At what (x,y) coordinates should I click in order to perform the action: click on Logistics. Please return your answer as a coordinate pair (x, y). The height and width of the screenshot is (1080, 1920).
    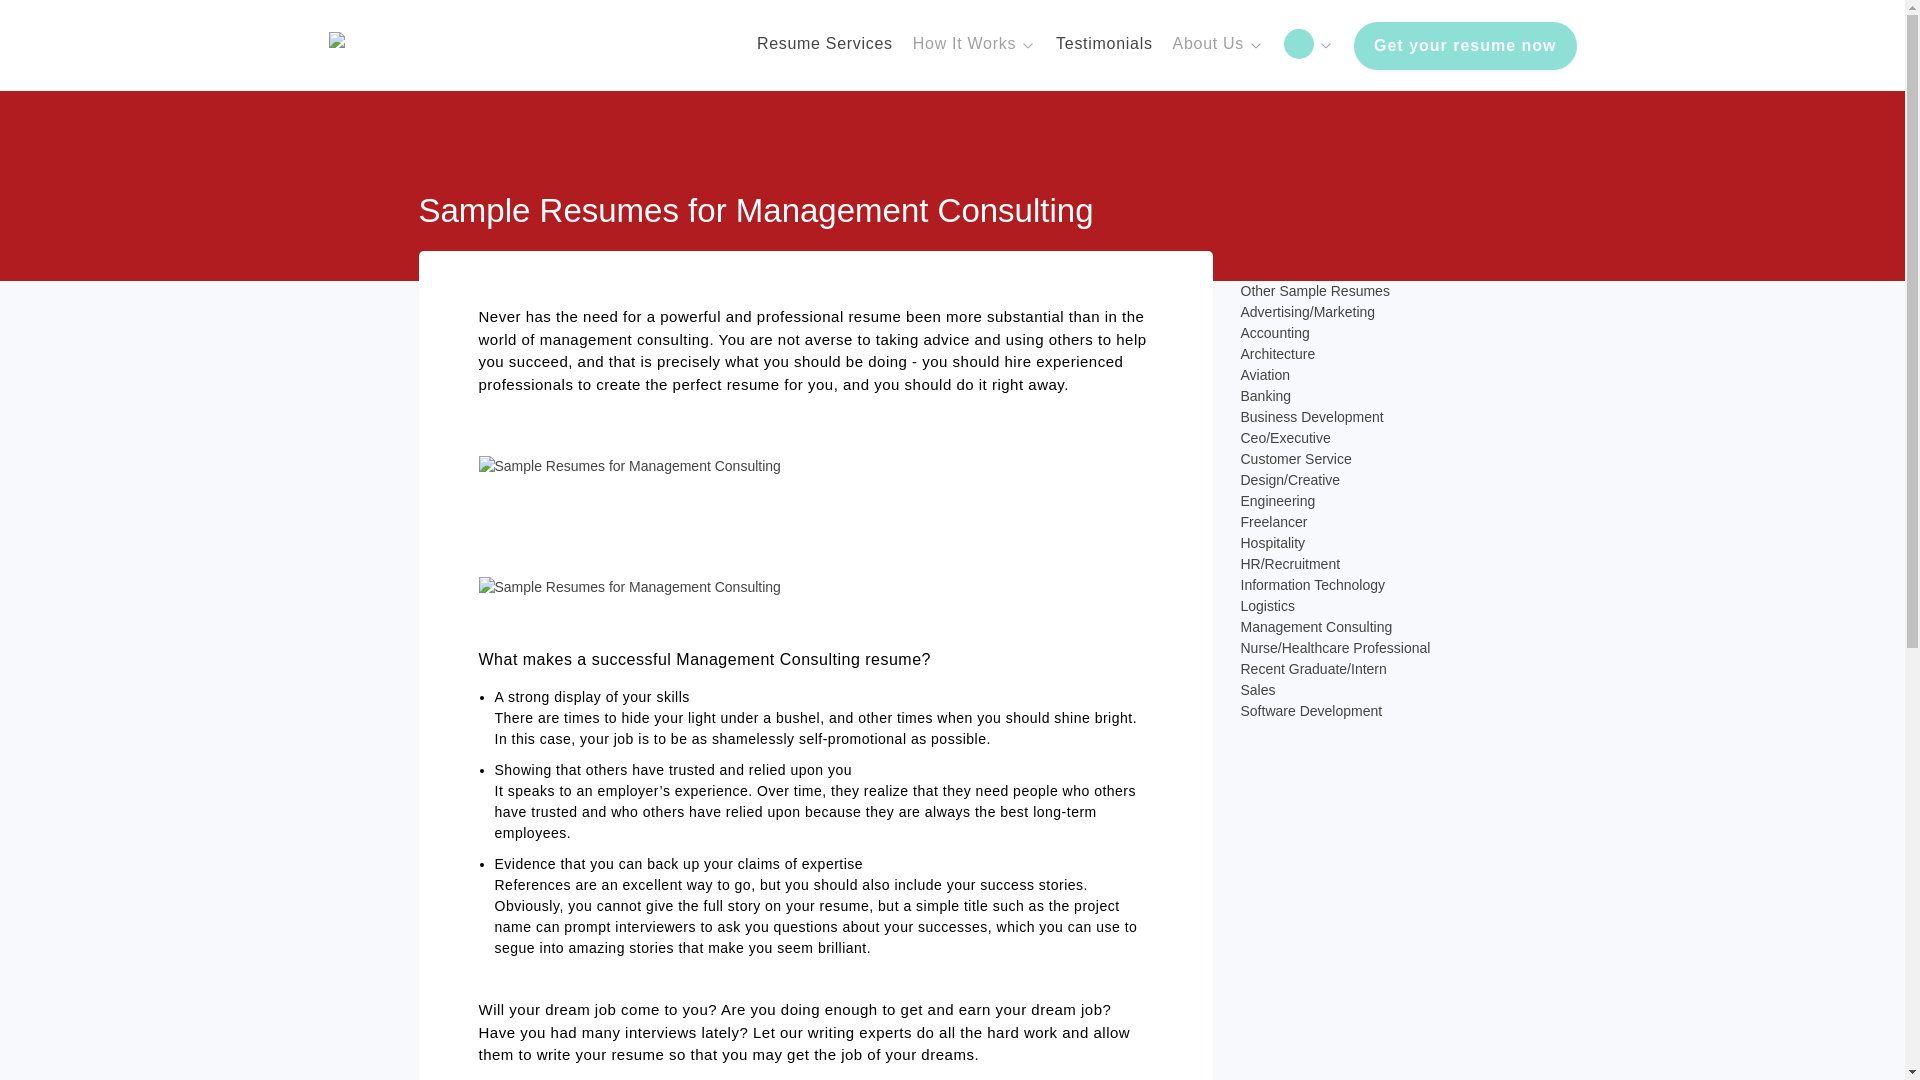
    Looking at the image, I should click on (1267, 606).